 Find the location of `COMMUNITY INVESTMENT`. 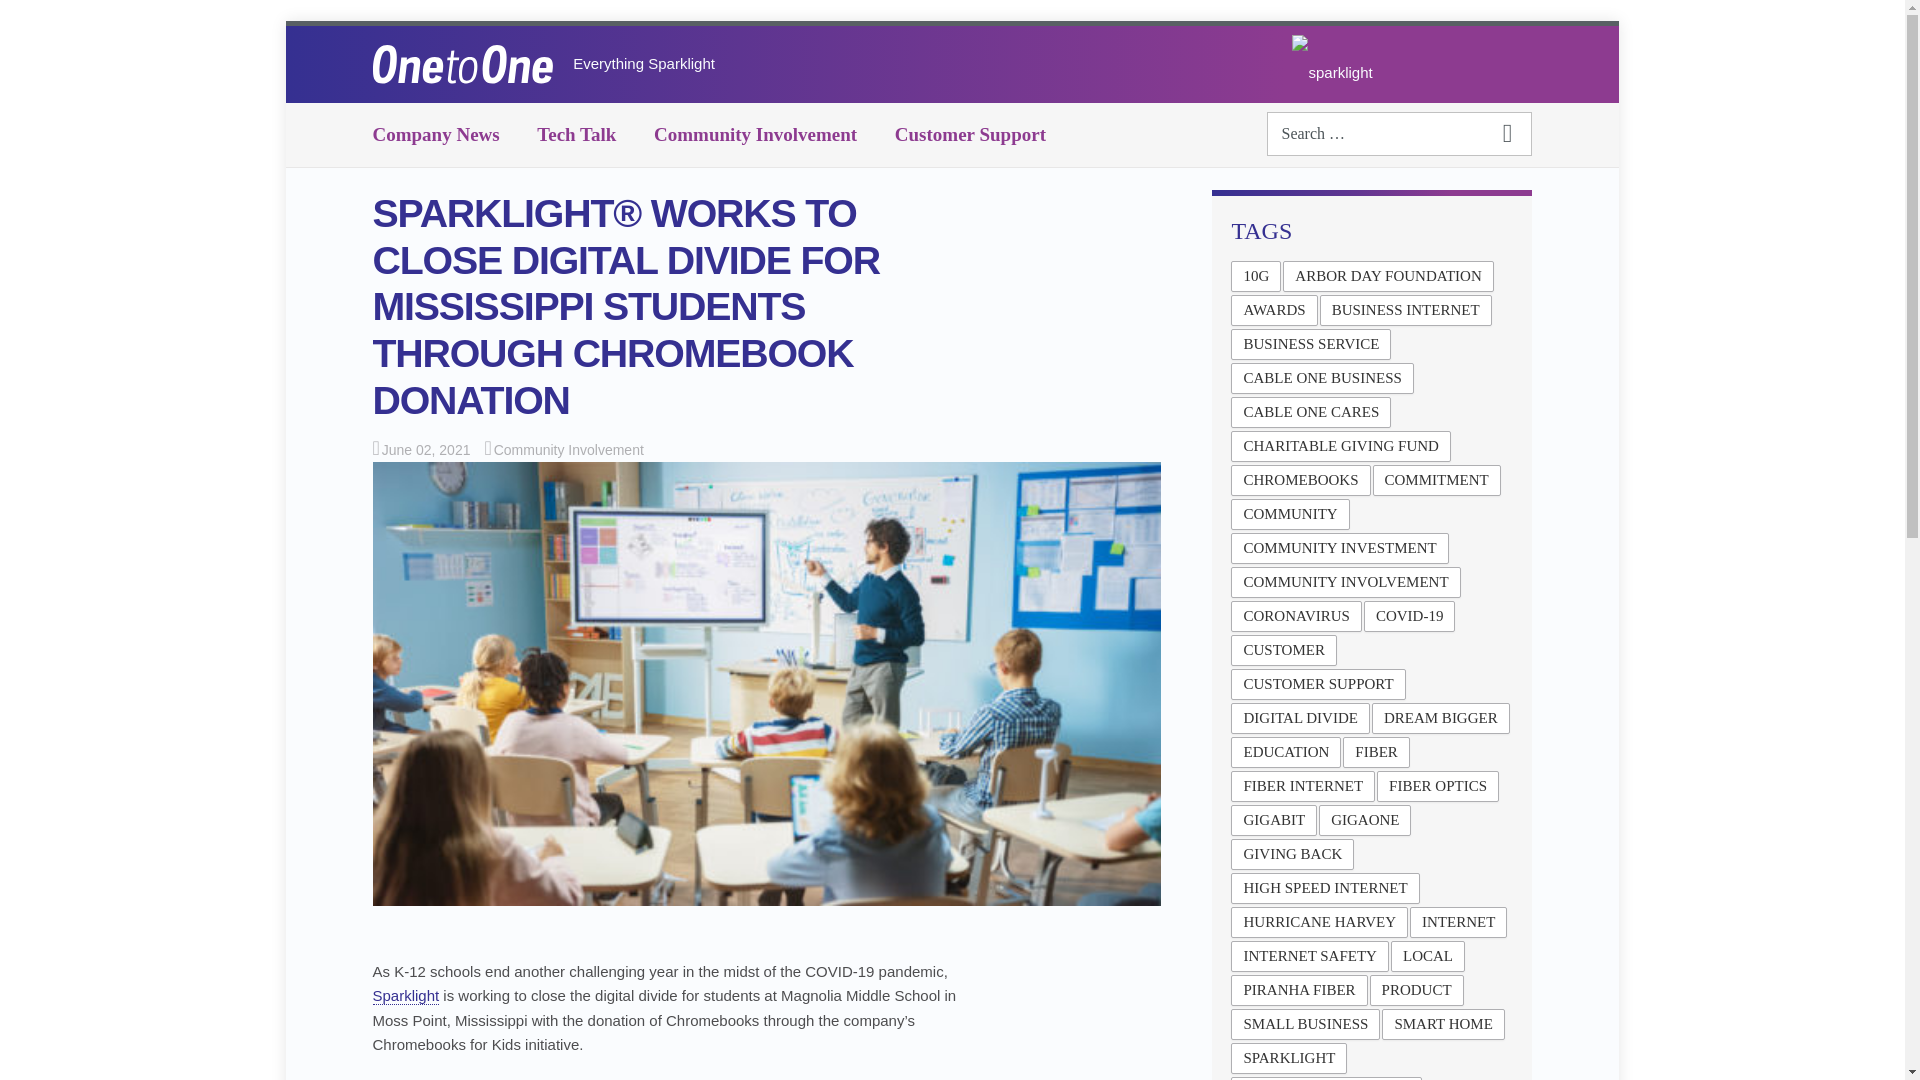

COMMUNITY INVESTMENT is located at coordinates (1338, 548).